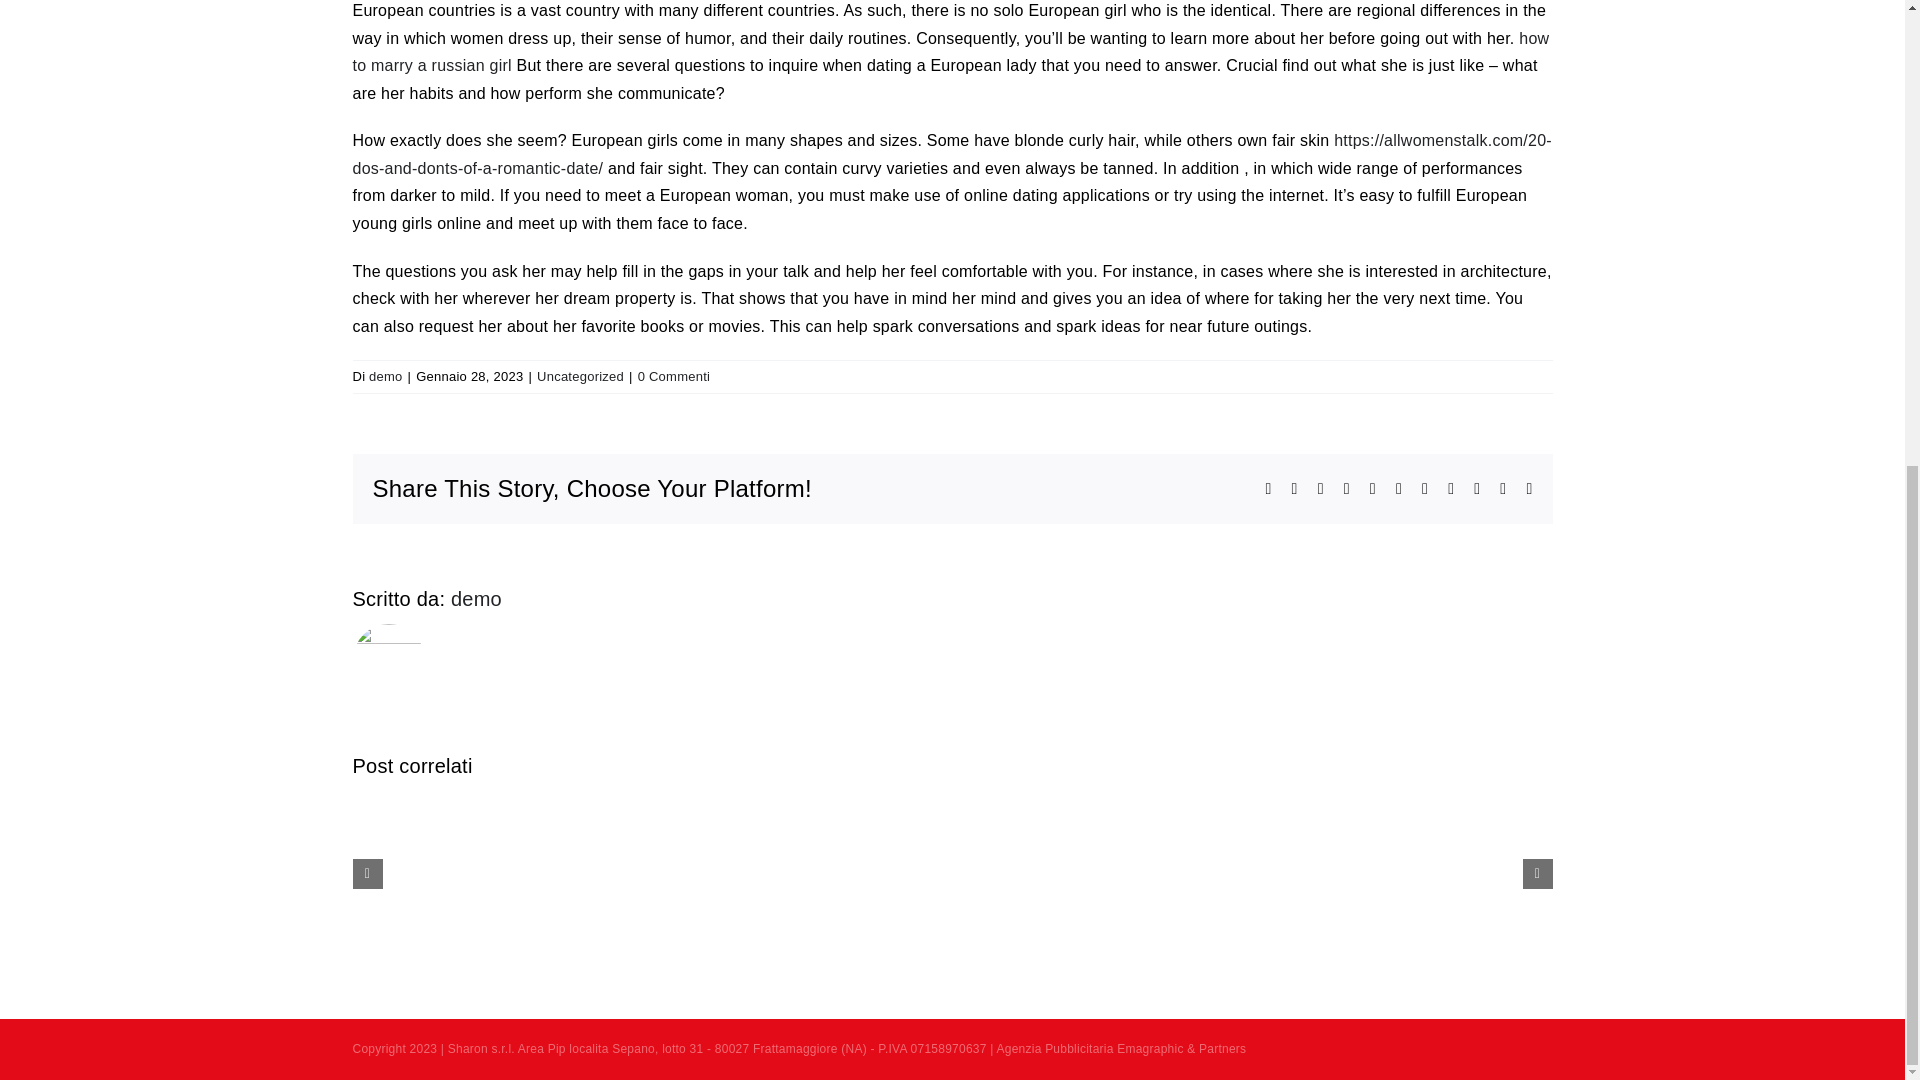  Describe the element at coordinates (384, 376) in the screenshot. I see `demo` at that location.